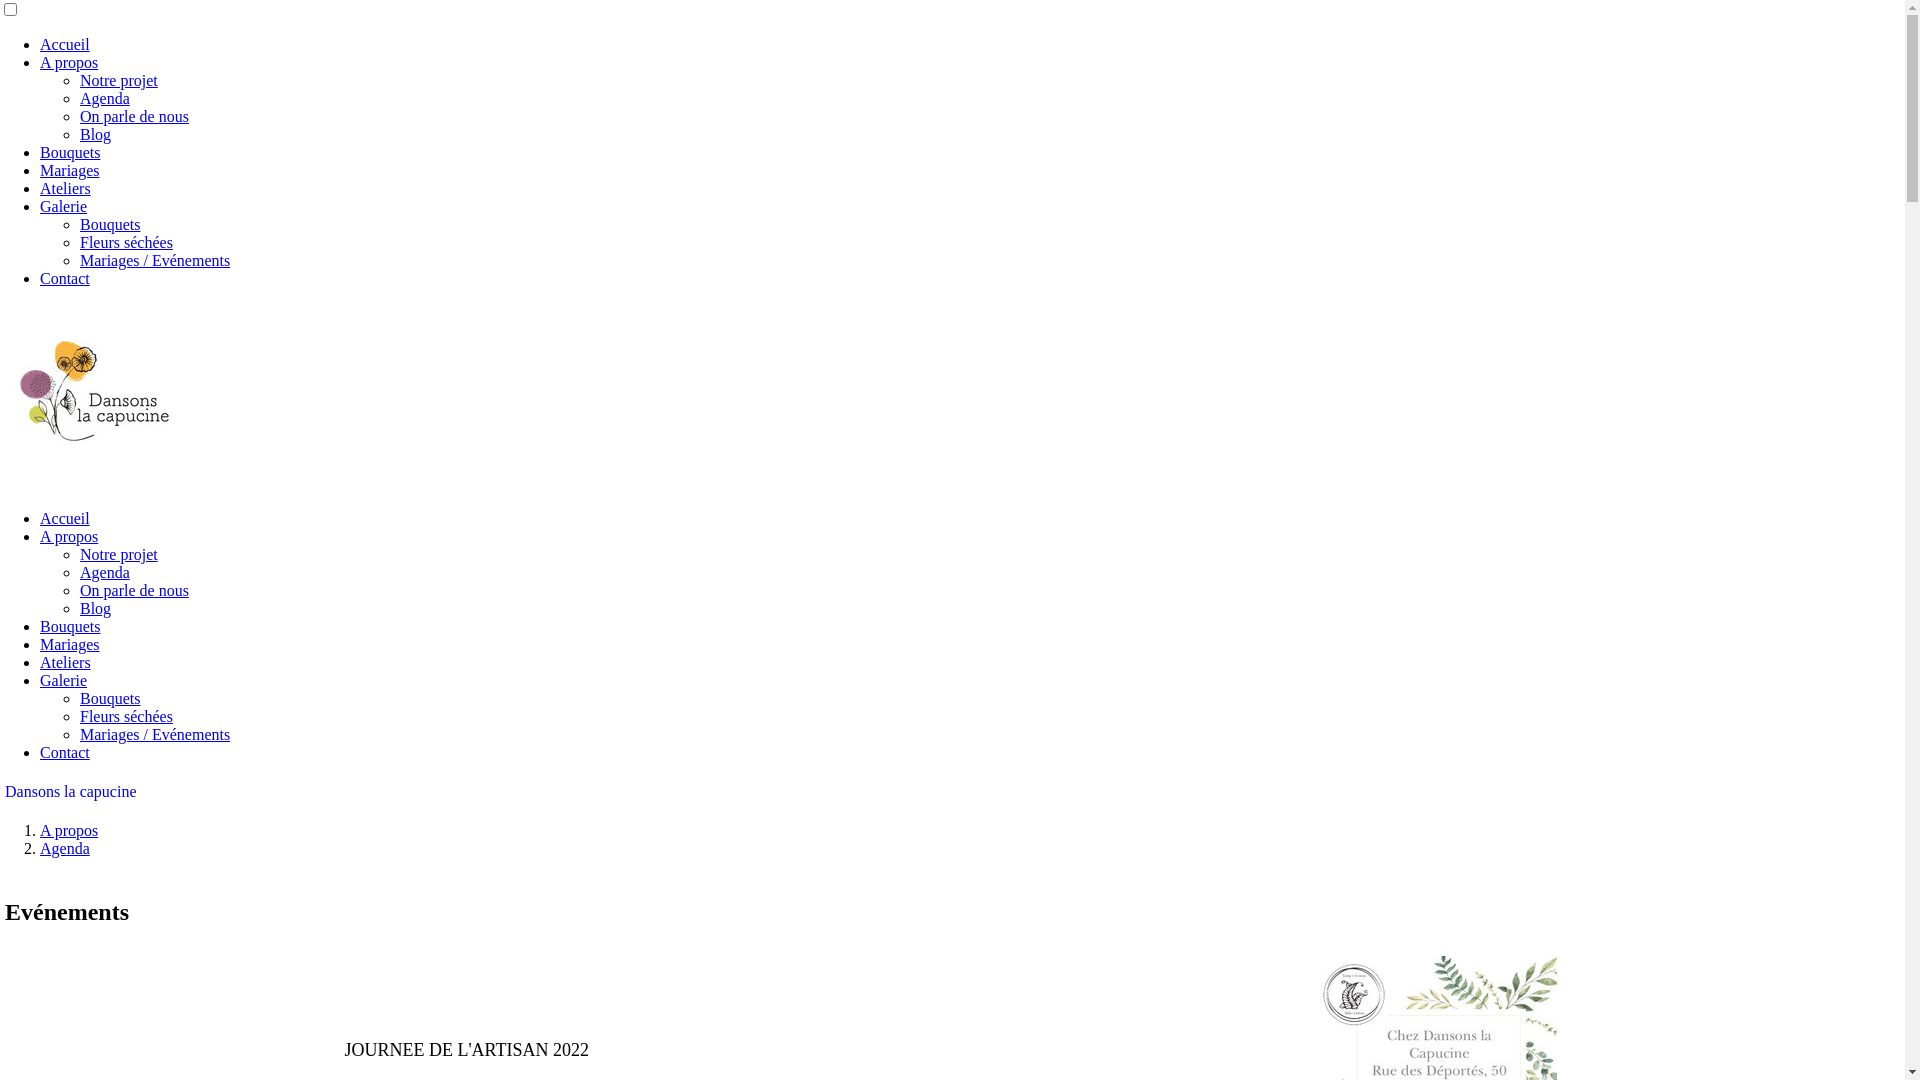 The image size is (1920, 1080). Describe the element at coordinates (952, 792) in the screenshot. I see `Dansons la capucine` at that location.